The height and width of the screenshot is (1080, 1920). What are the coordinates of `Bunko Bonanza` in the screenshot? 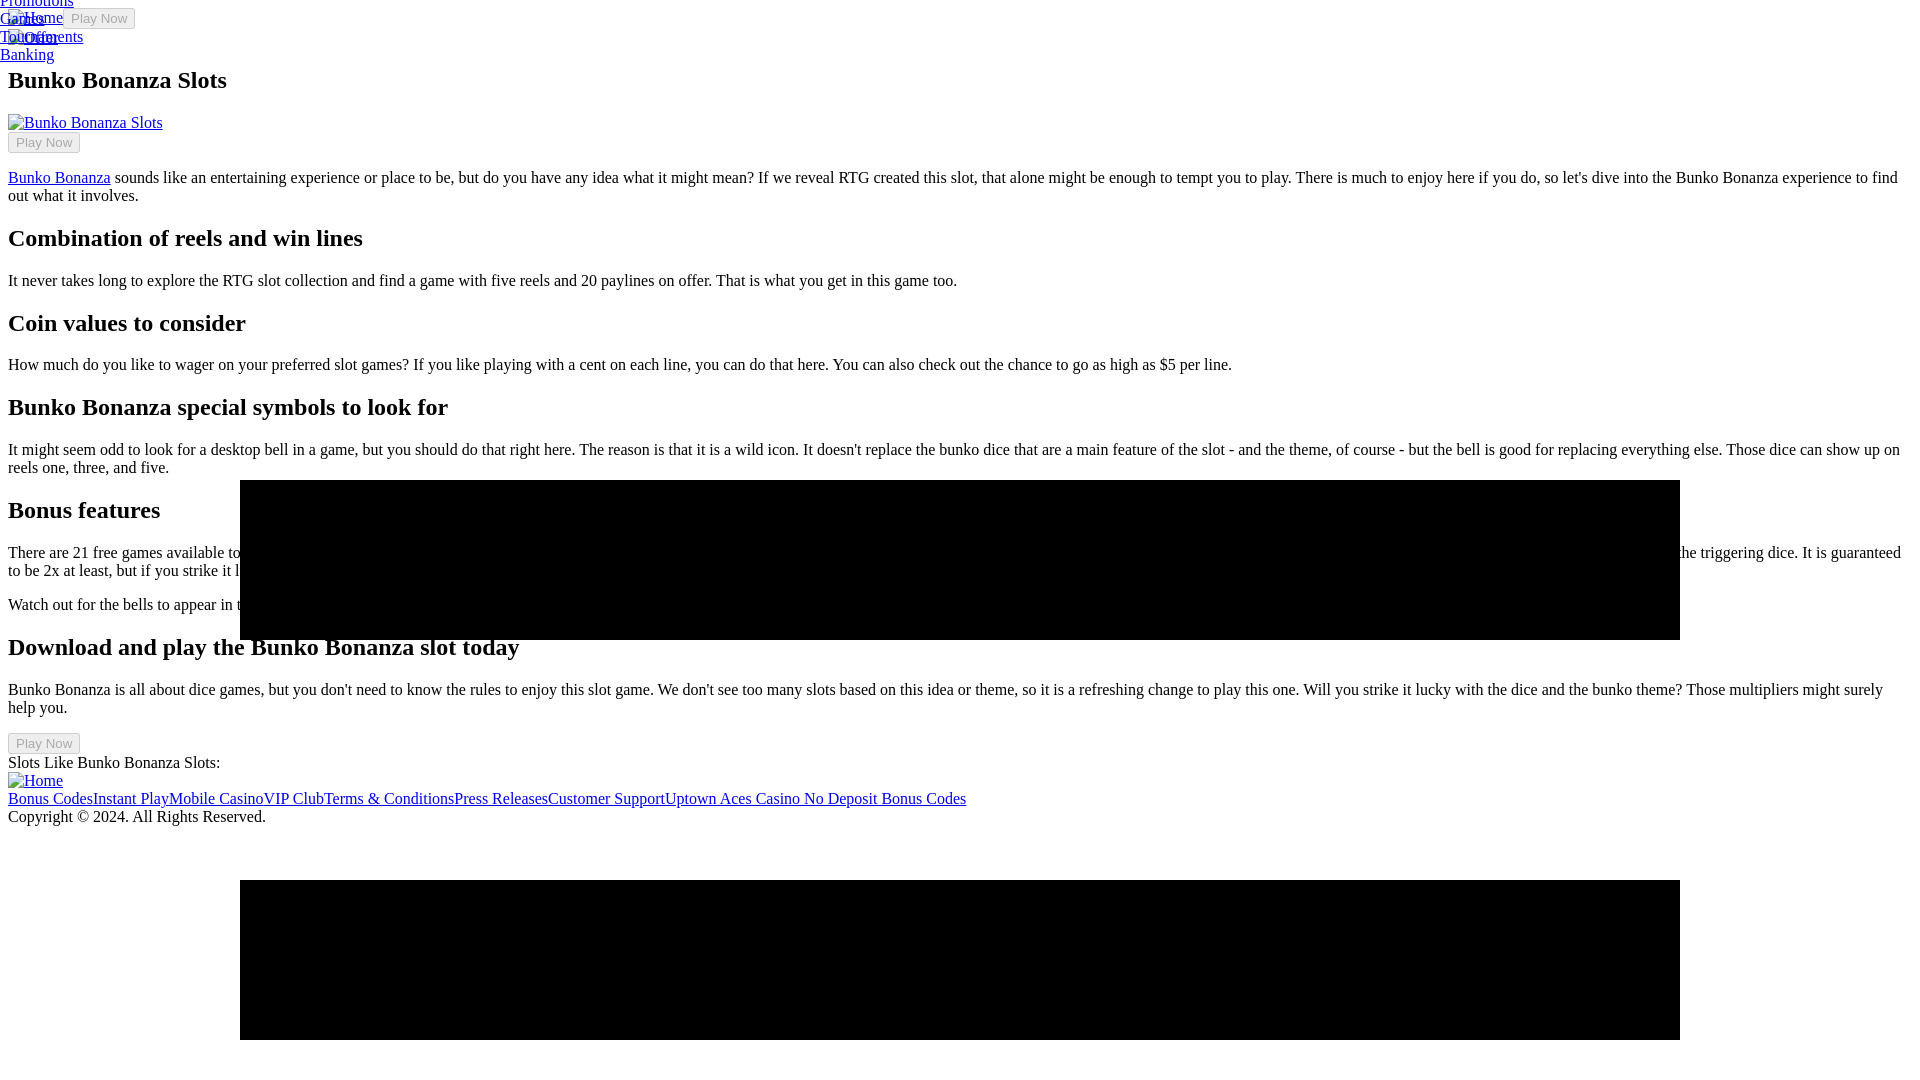 It's located at (59, 176).